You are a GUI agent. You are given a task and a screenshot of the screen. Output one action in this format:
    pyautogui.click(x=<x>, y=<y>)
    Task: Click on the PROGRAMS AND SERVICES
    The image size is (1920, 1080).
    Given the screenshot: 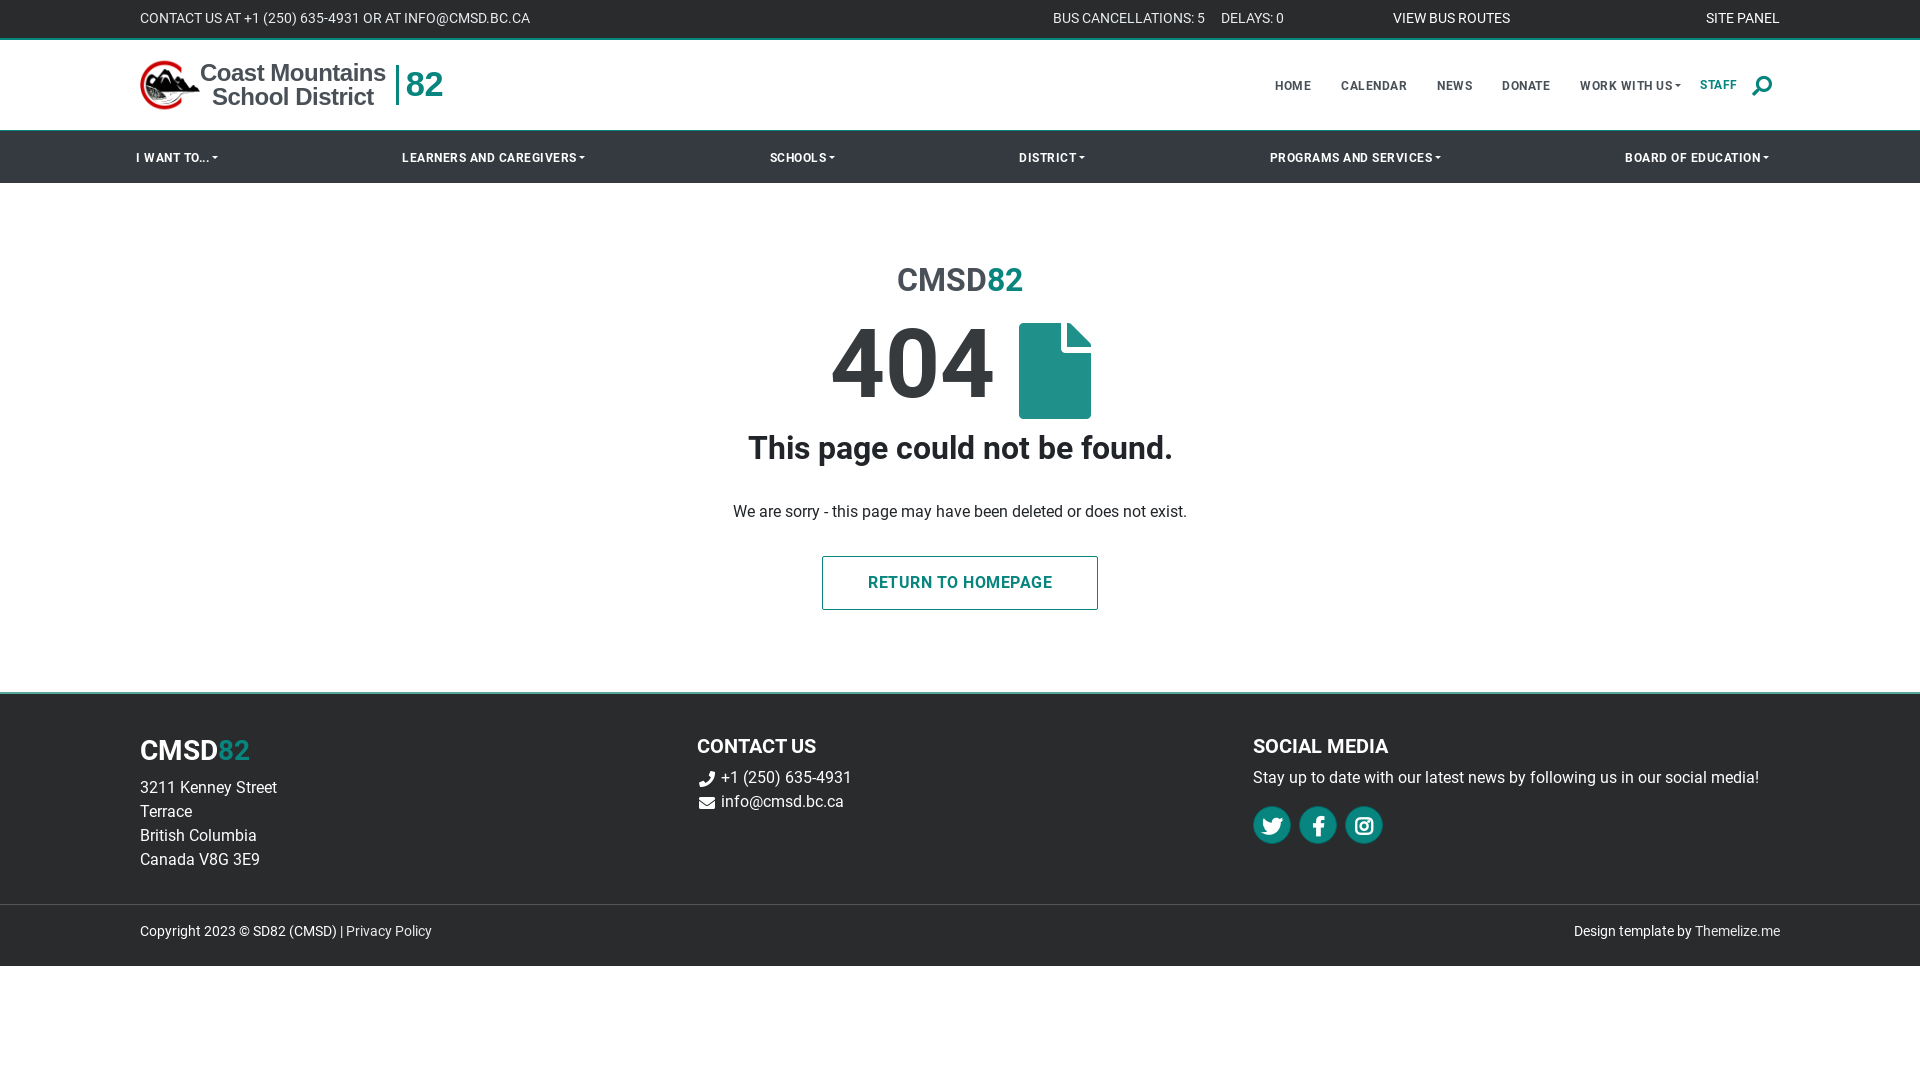 What is the action you would take?
    pyautogui.click(x=1356, y=157)
    